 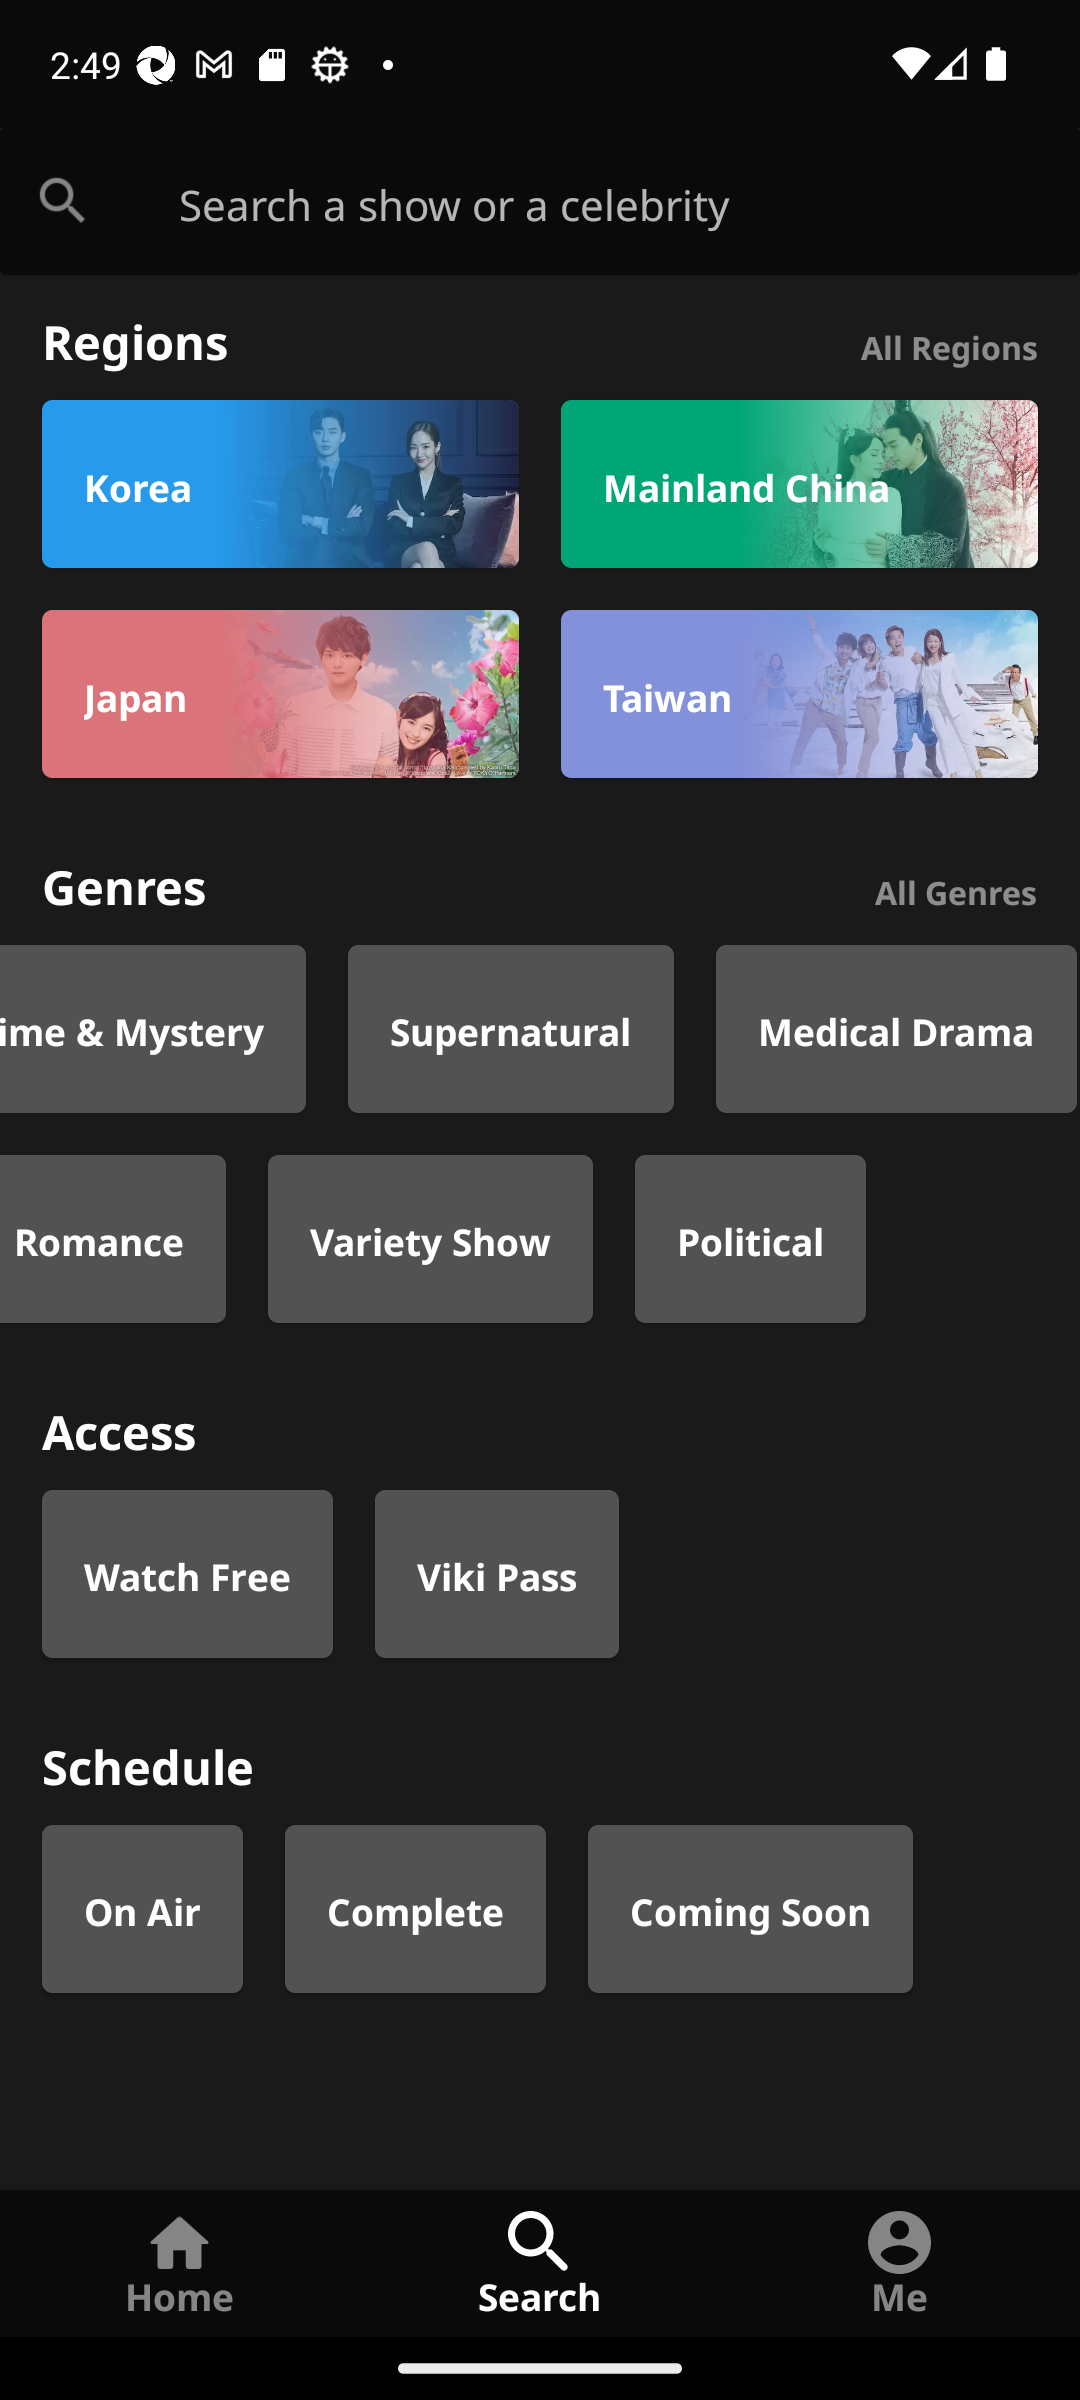 I want to click on filter_region_tw Taiwan, so click(x=798, y=693).